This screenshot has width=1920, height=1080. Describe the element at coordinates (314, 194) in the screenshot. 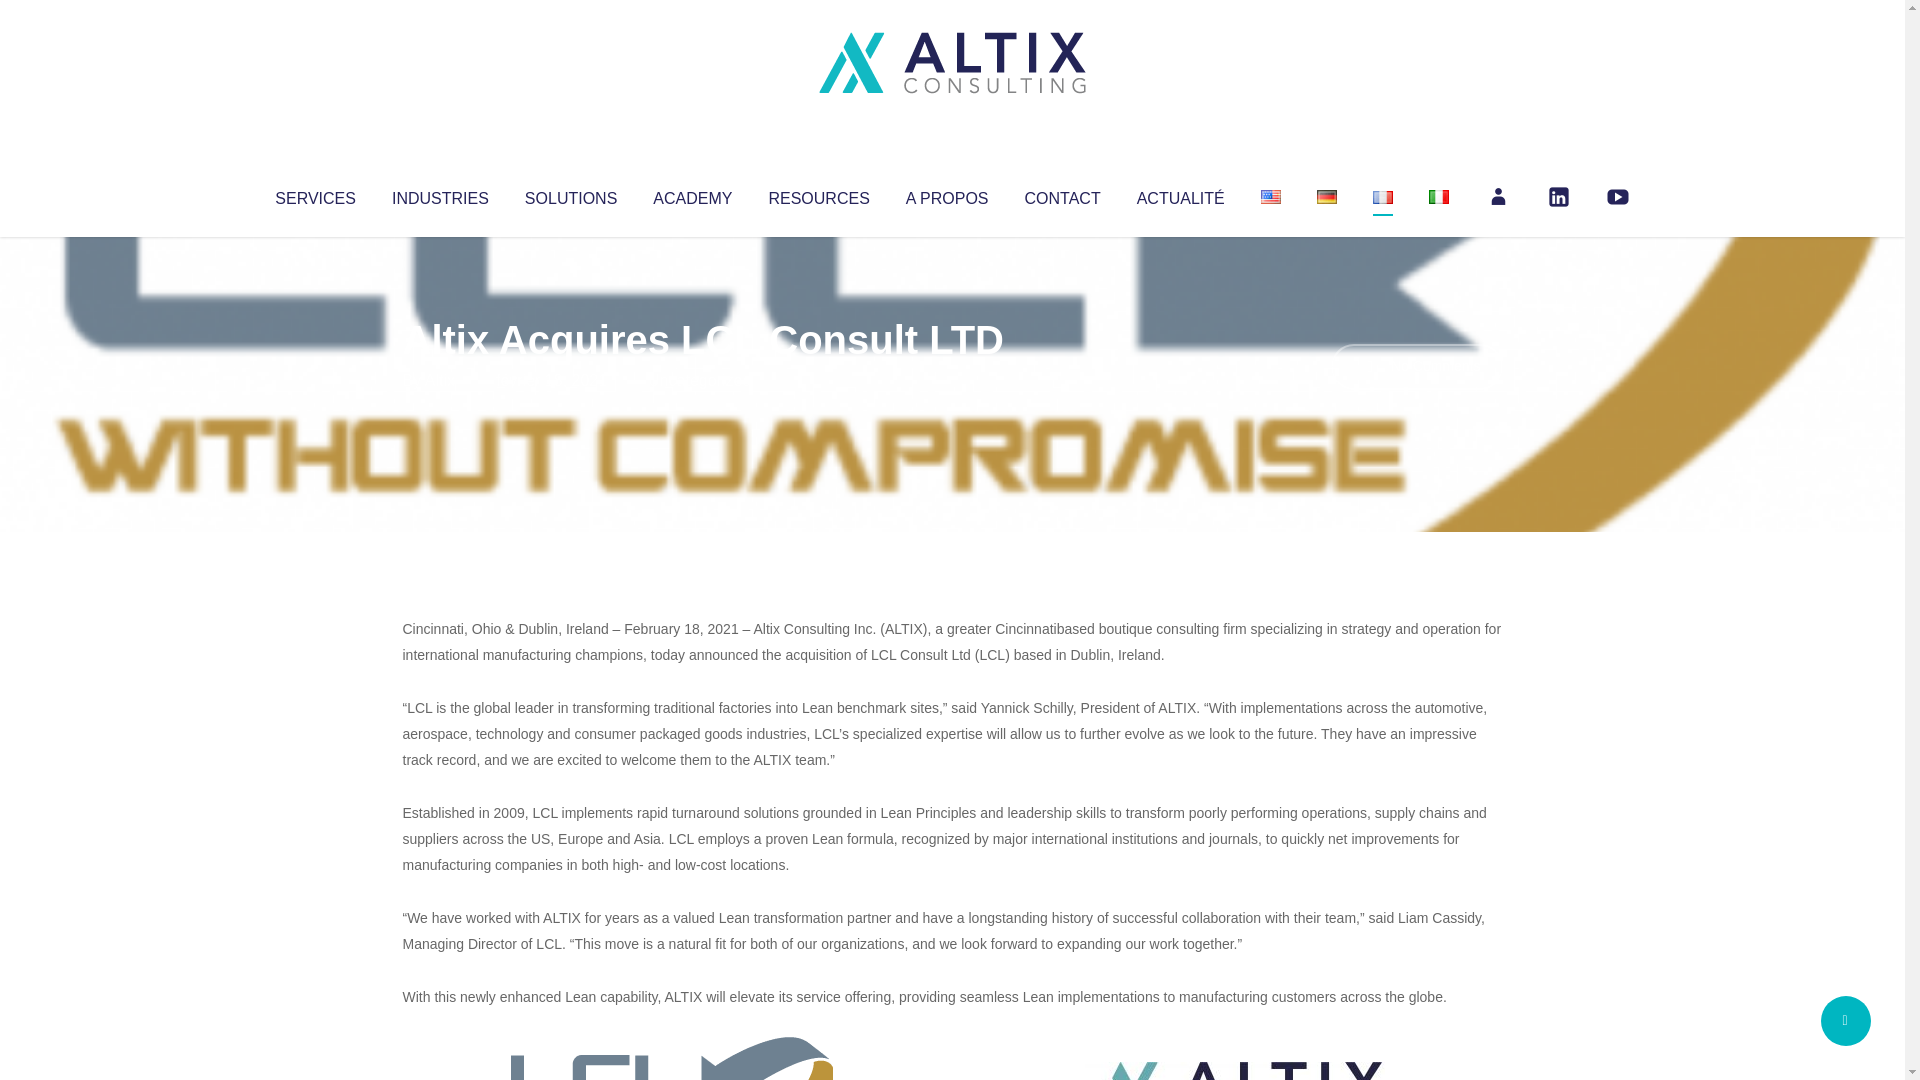

I see `SERVICES` at that location.